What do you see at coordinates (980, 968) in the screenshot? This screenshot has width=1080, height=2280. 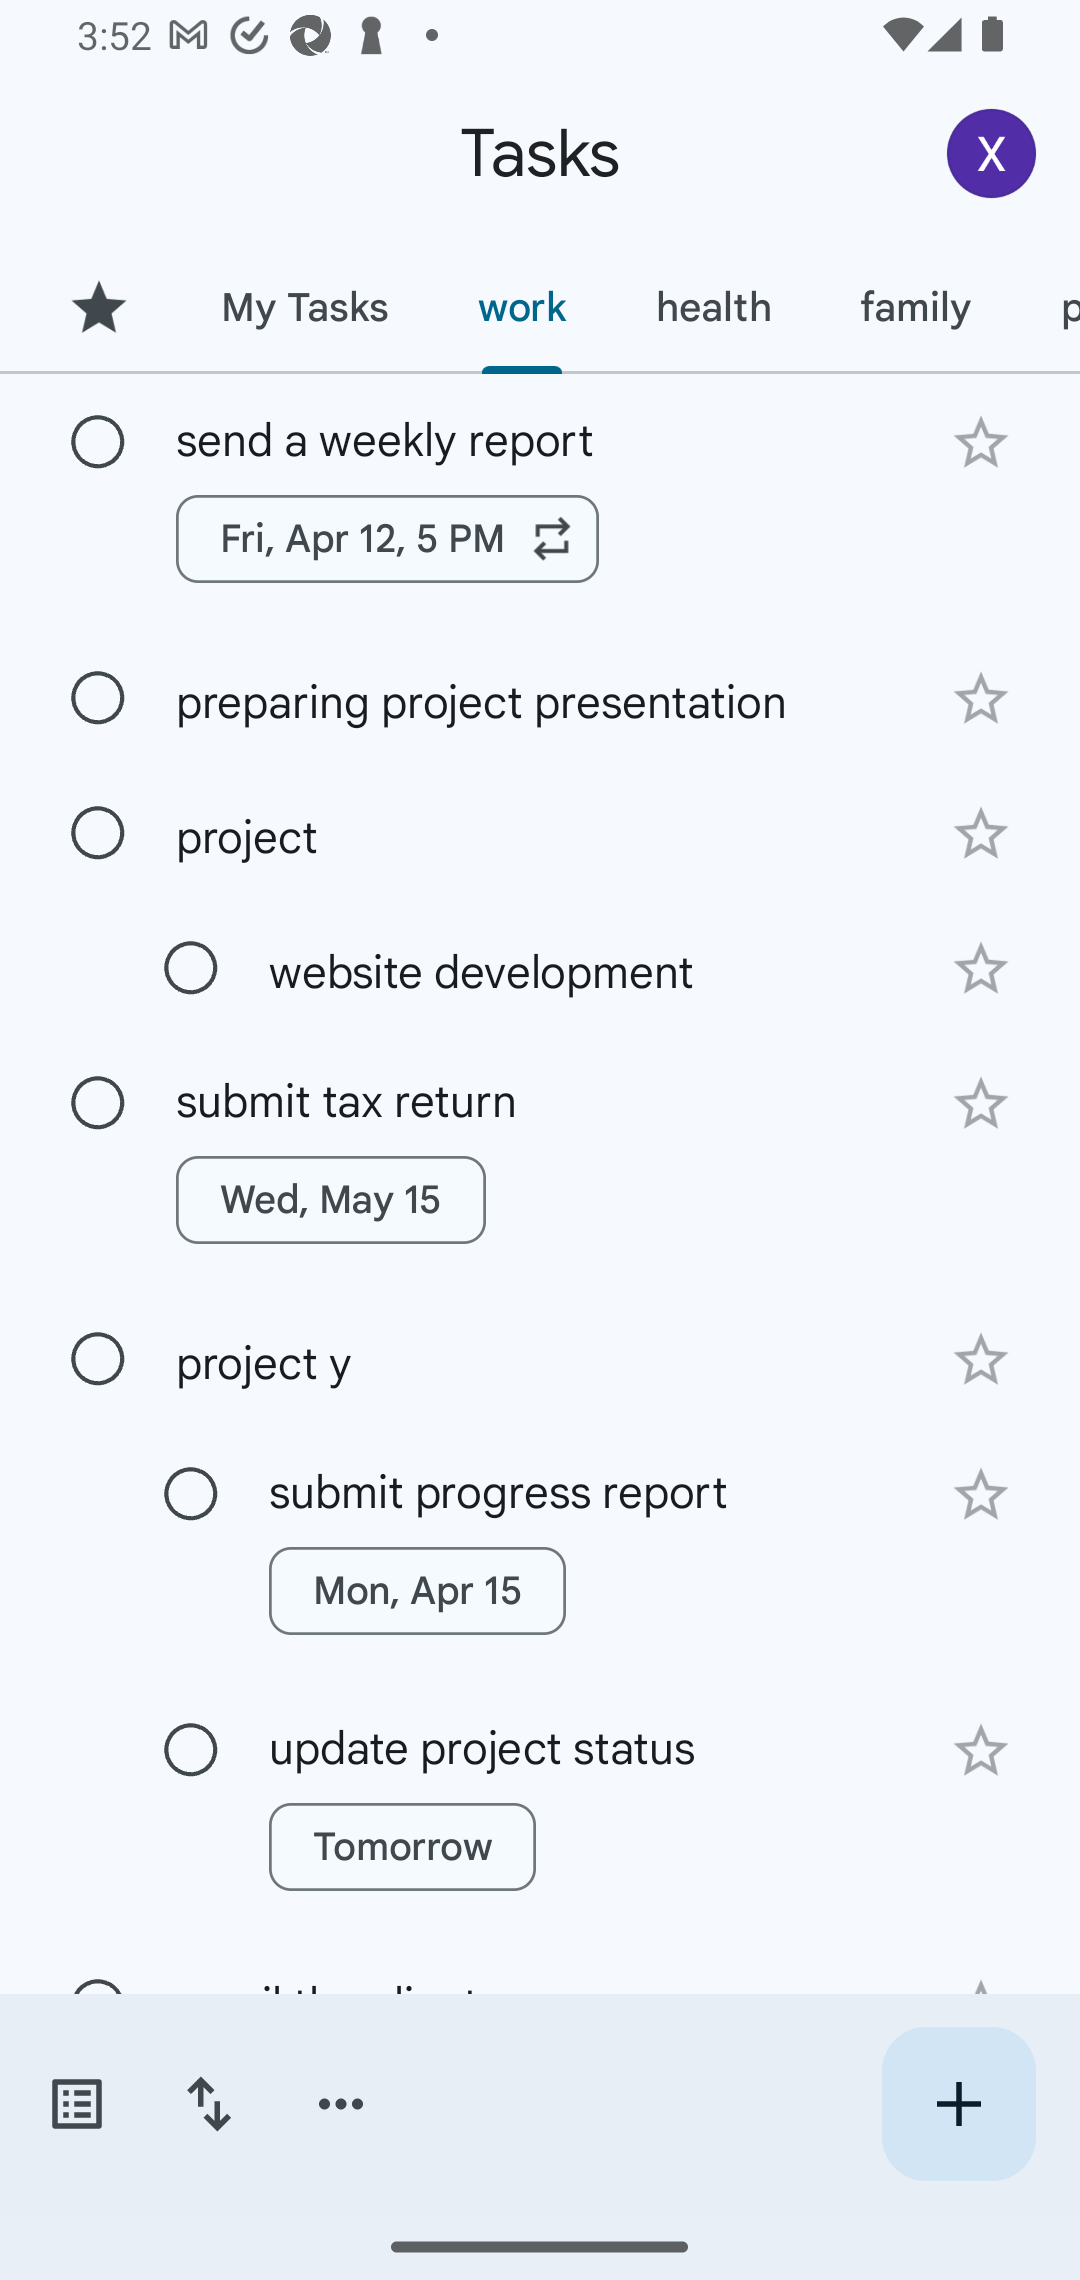 I see `Add star` at bounding box center [980, 968].